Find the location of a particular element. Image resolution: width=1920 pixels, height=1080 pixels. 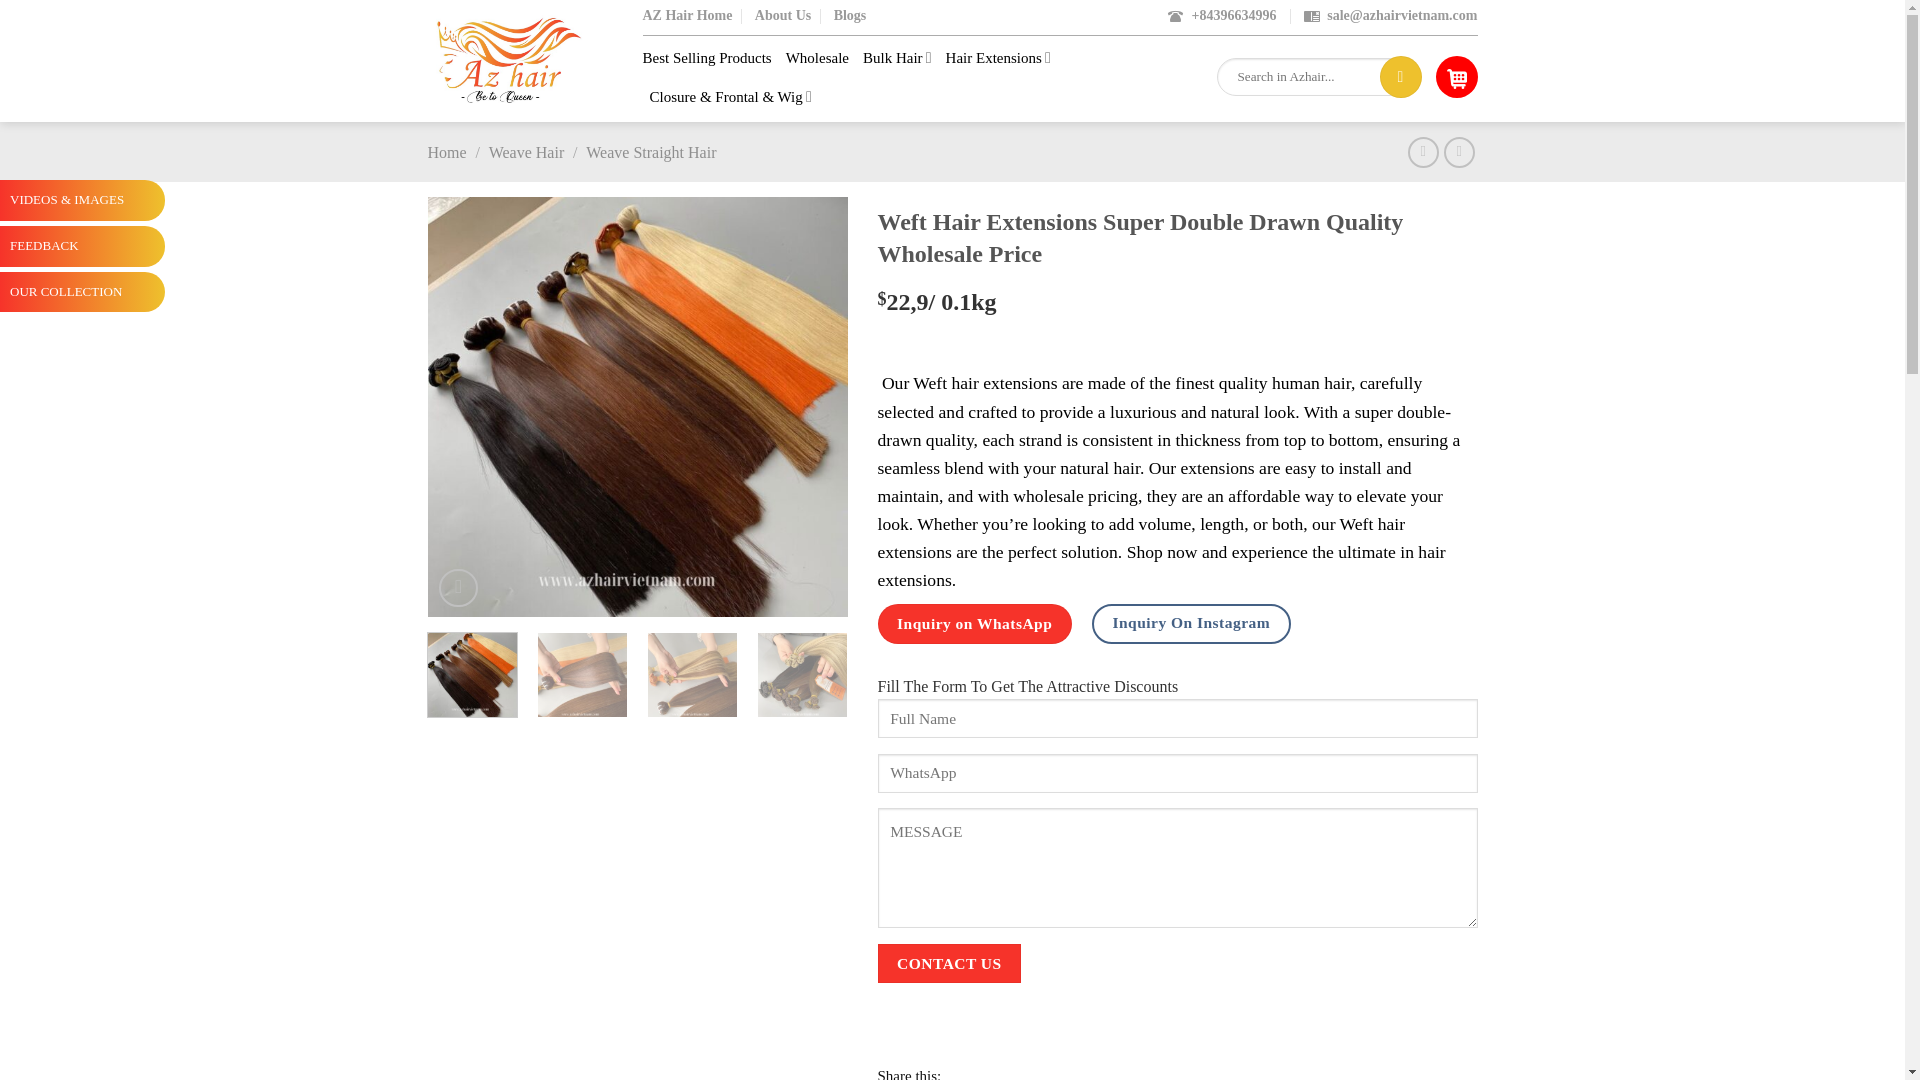

Best Selling Products is located at coordinates (706, 57).